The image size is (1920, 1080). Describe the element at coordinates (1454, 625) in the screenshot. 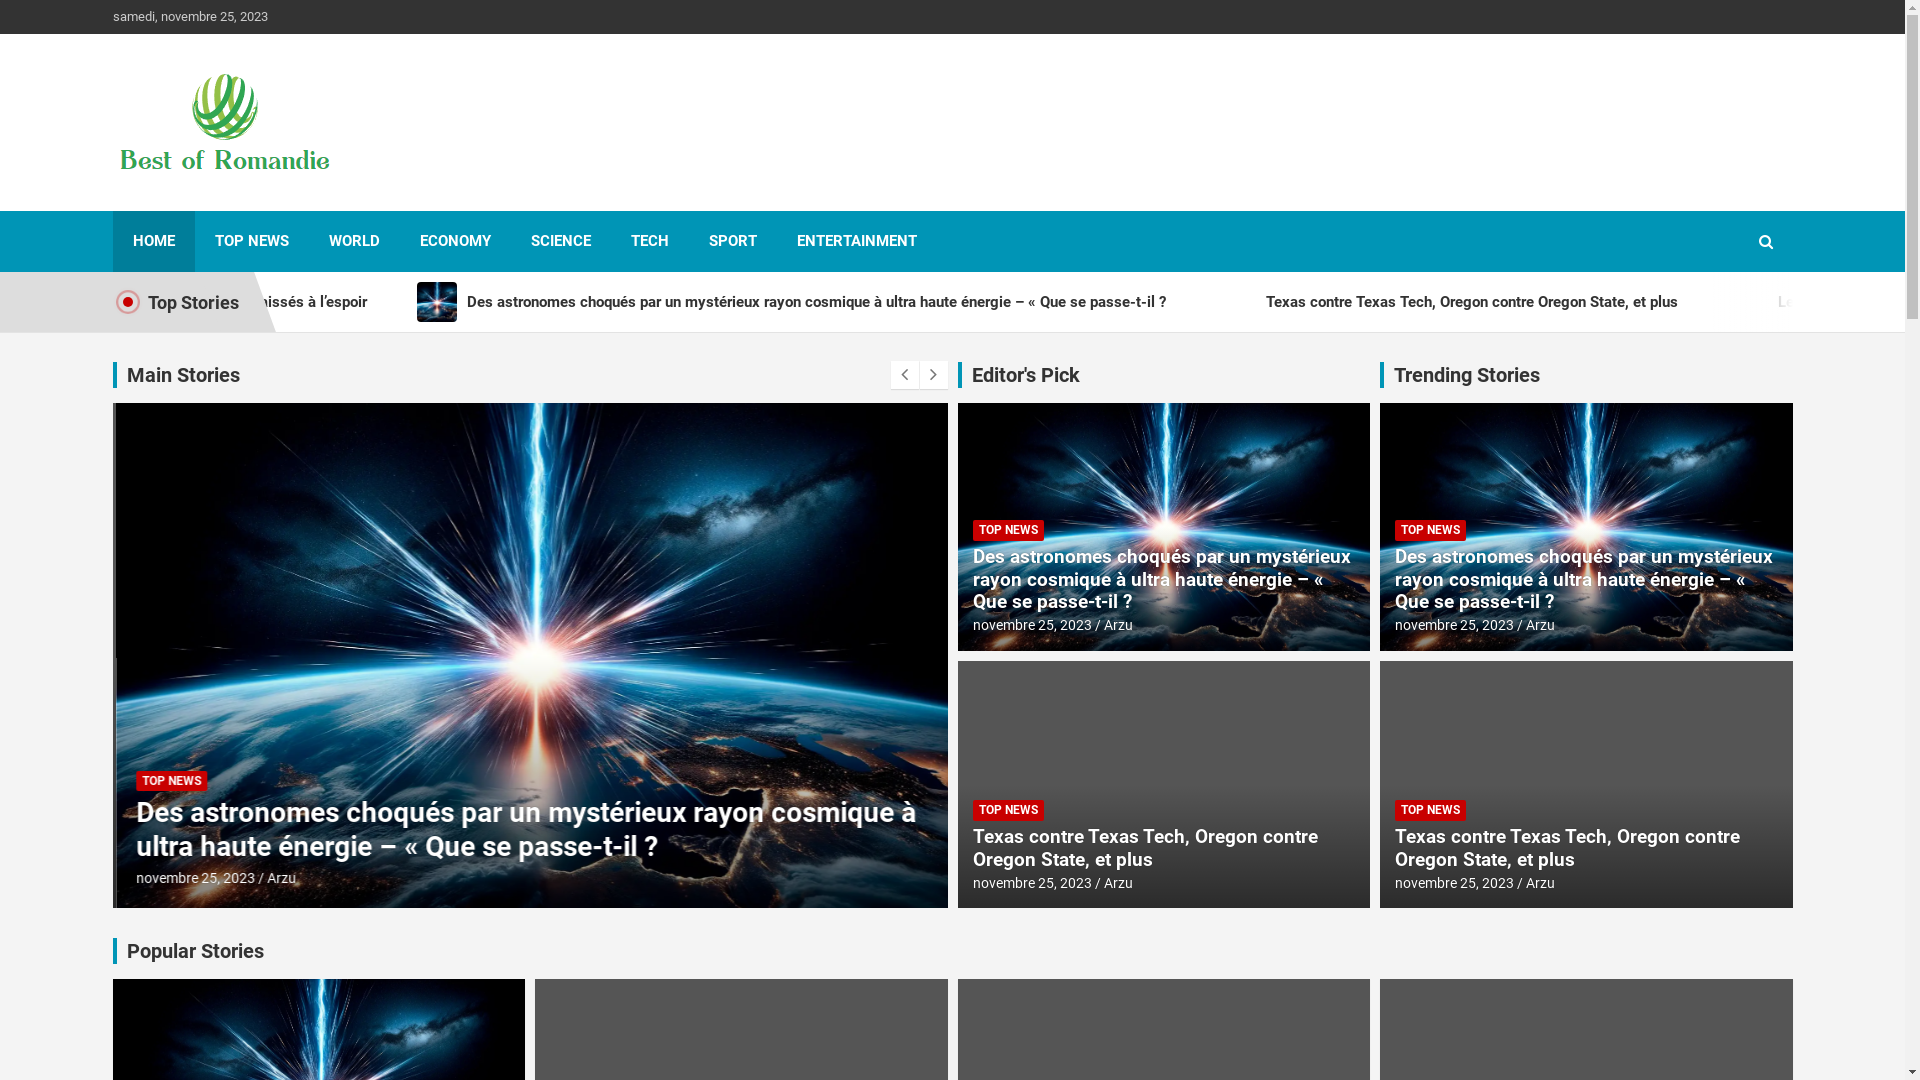

I see `novembre 25, 2023` at that location.